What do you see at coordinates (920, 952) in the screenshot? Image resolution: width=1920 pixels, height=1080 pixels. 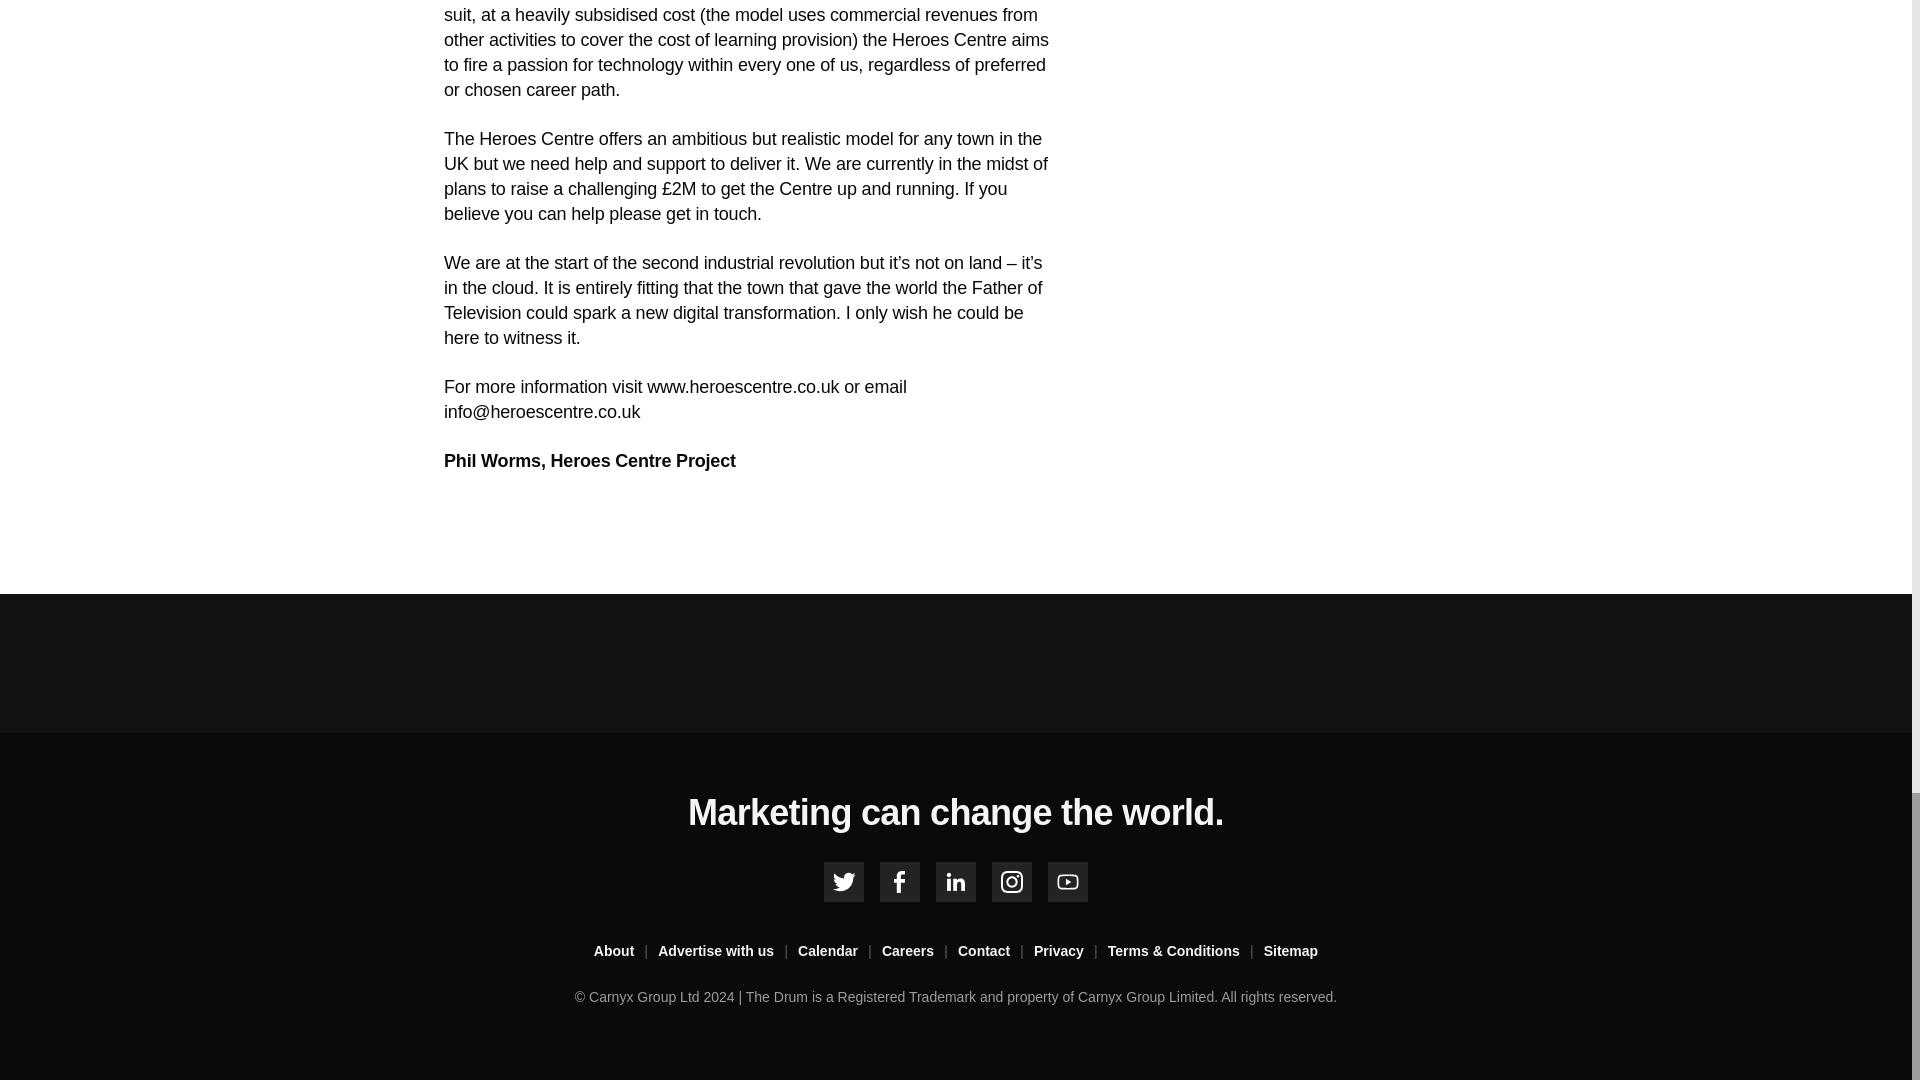 I see `Careers` at bounding box center [920, 952].